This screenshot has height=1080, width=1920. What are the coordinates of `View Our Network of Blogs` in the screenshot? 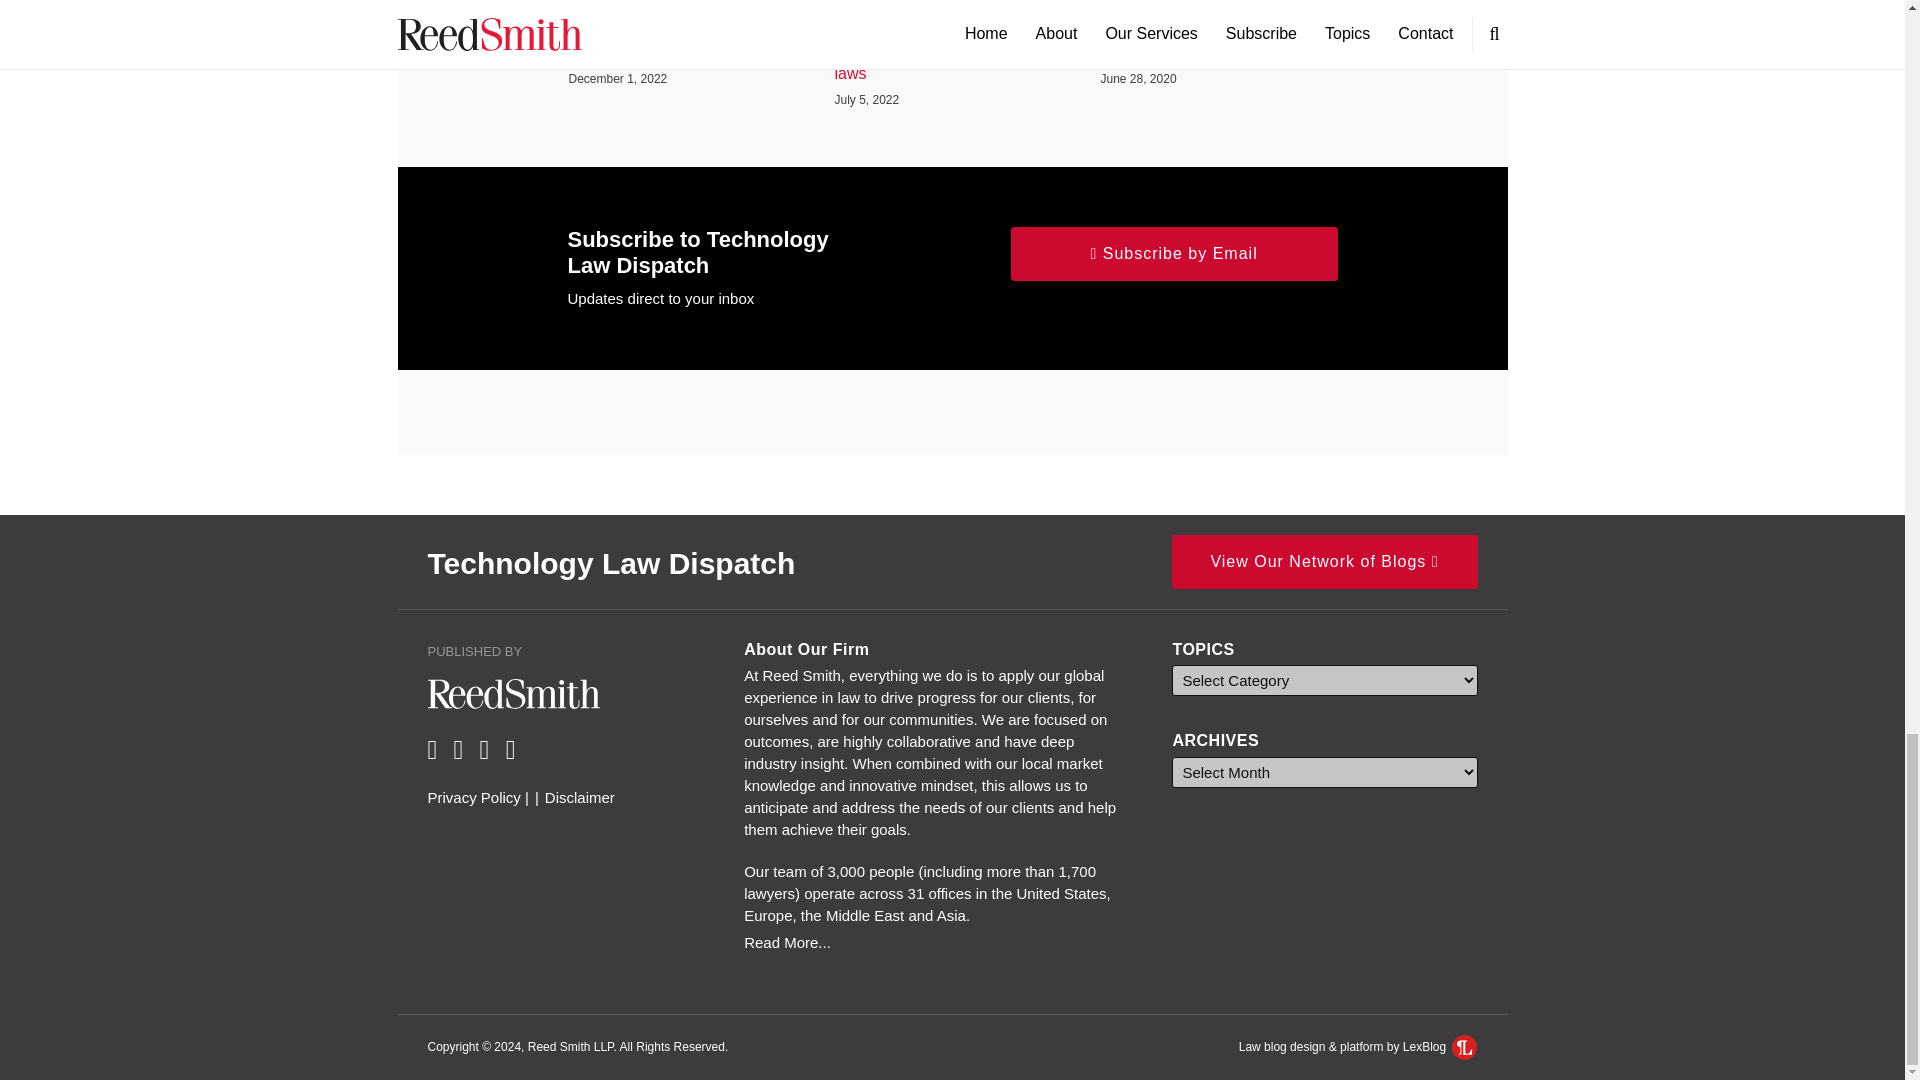 It's located at (1324, 561).